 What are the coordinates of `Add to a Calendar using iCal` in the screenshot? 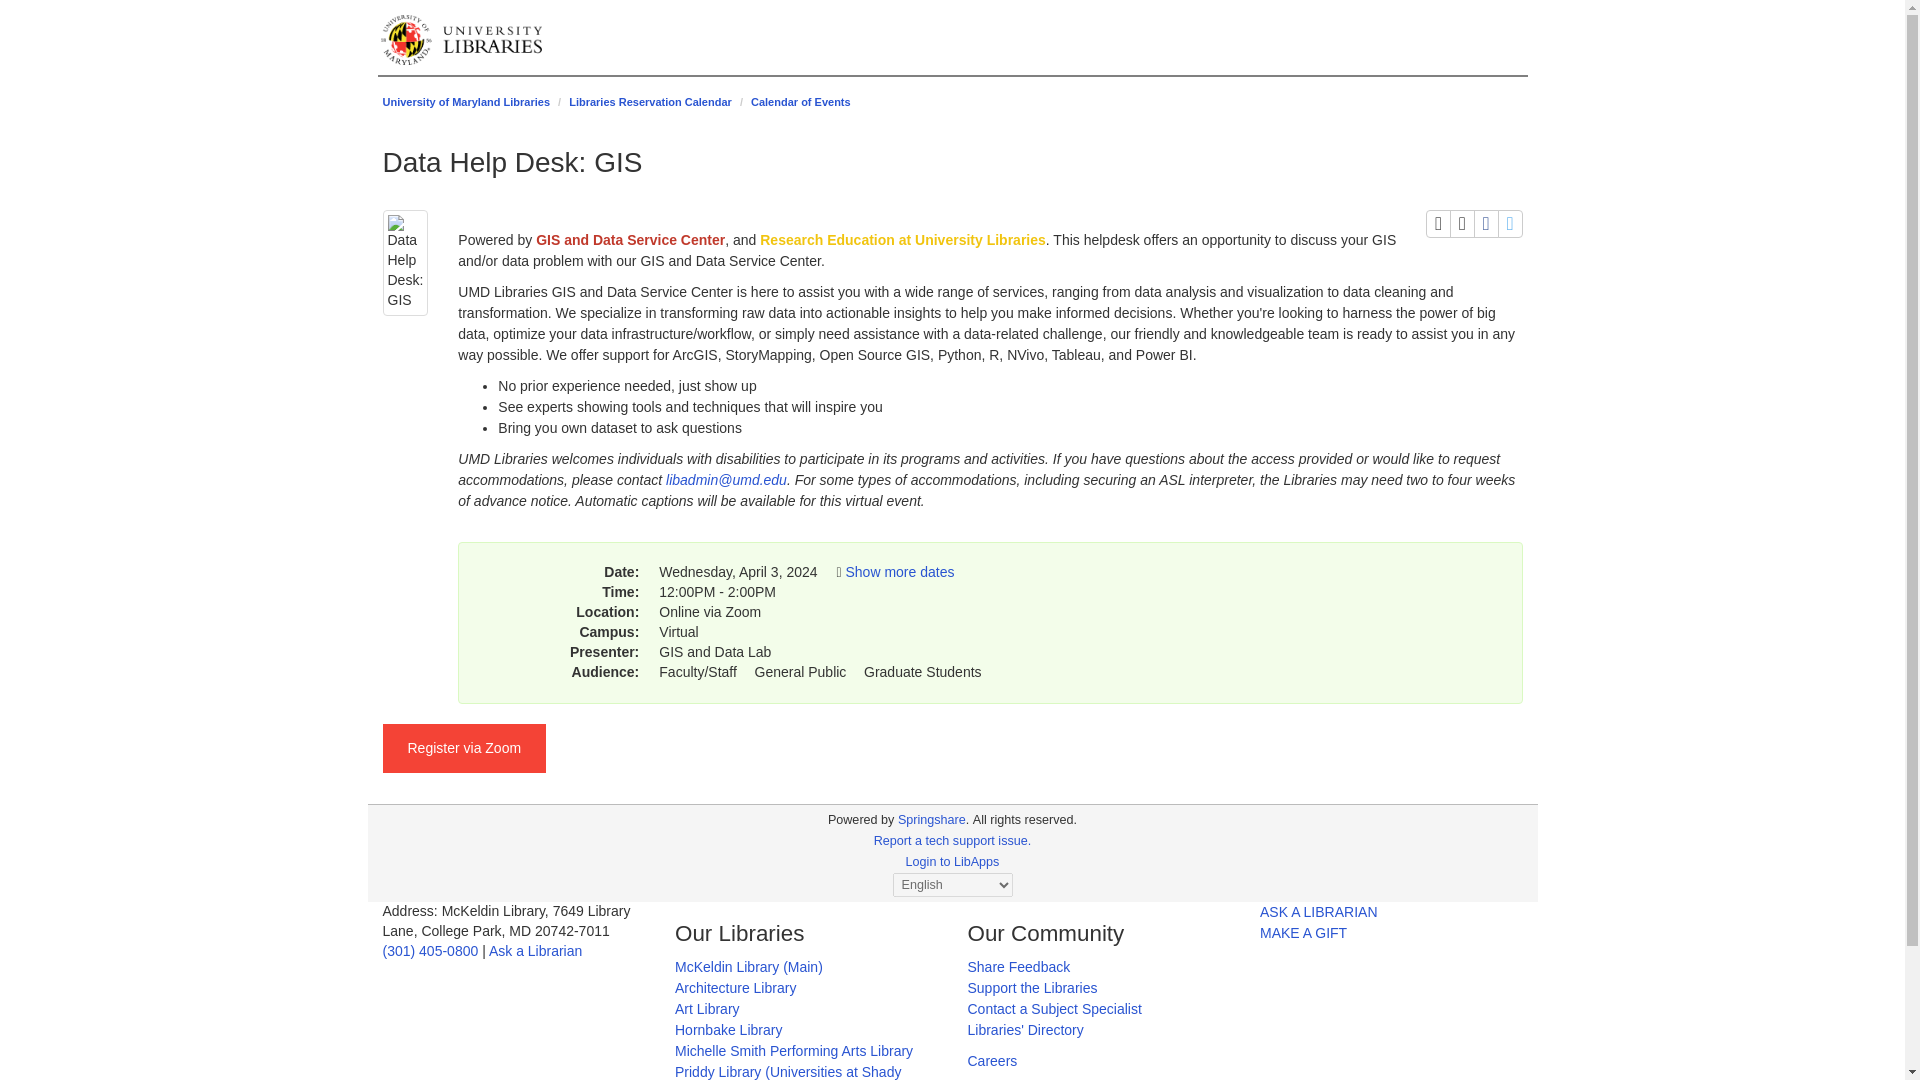 It's located at (1462, 223).